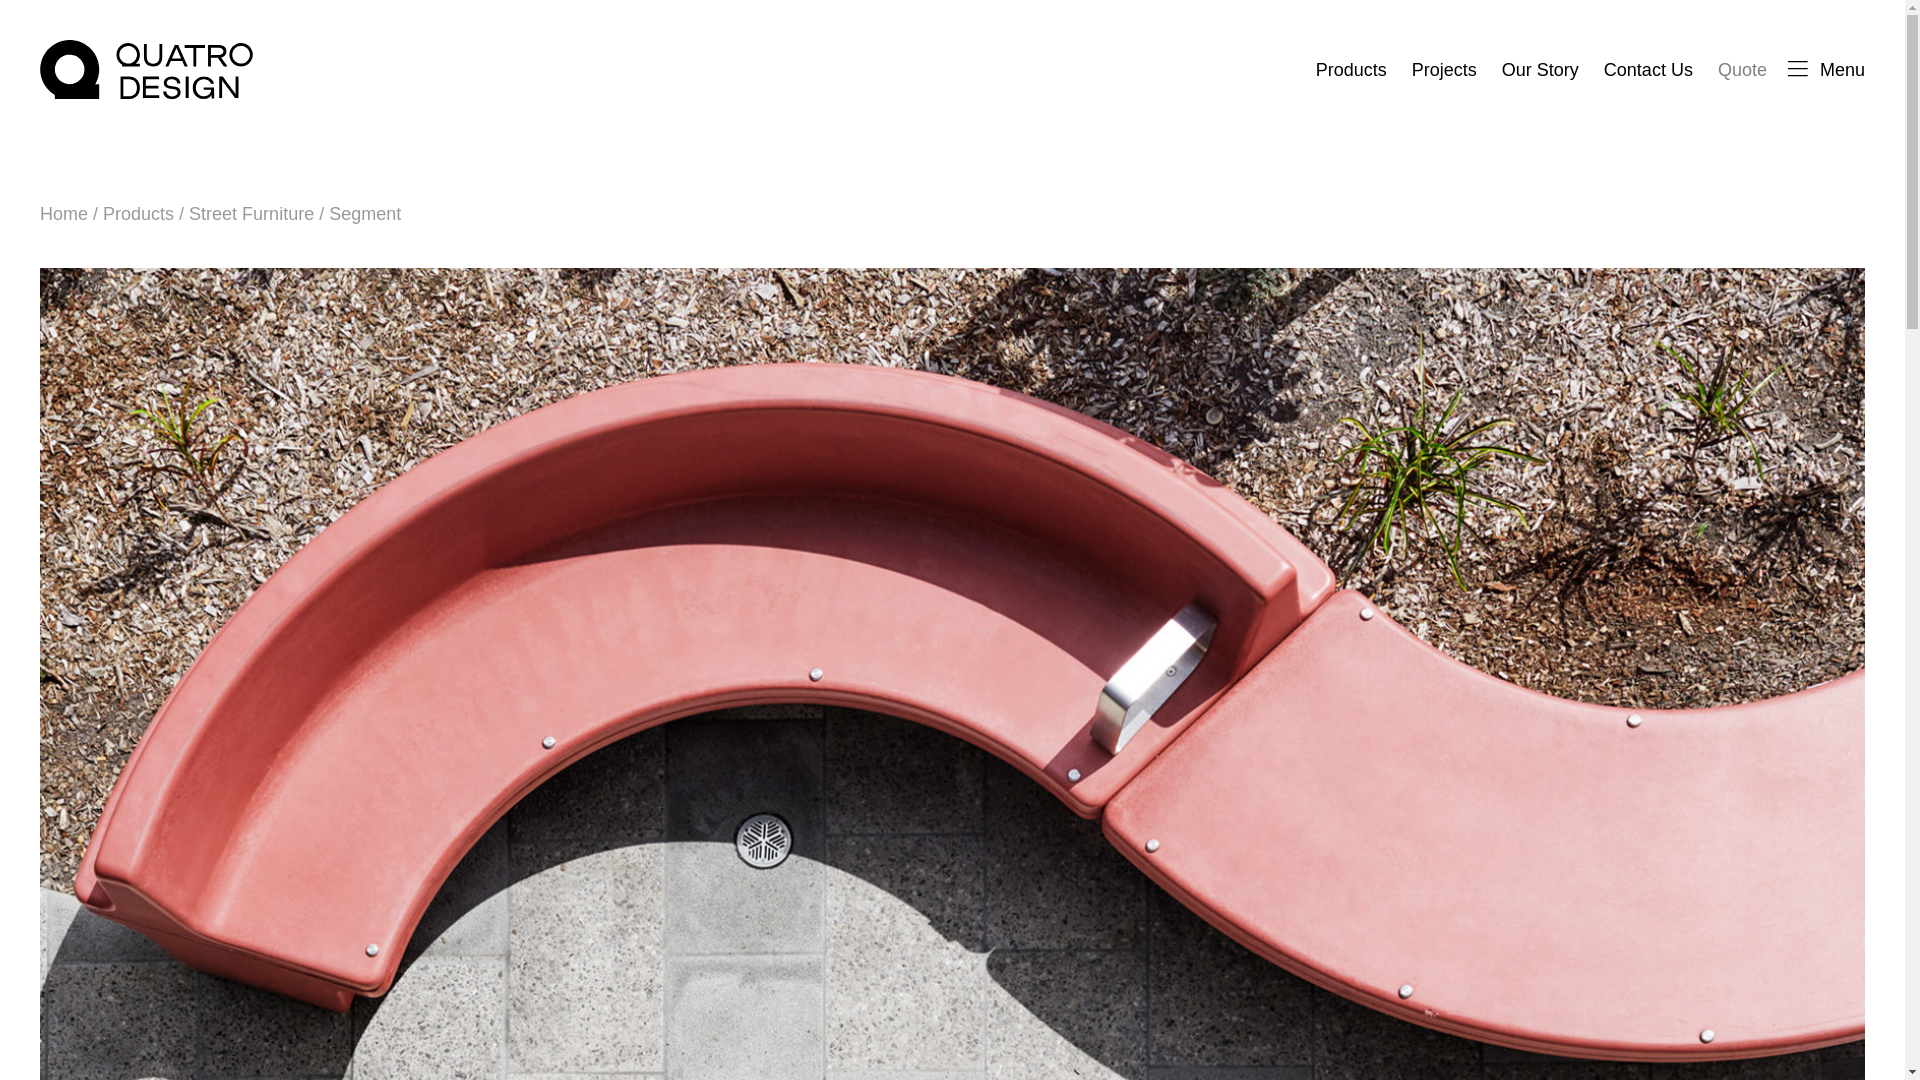 The image size is (1920, 1080). I want to click on Products, so click(138, 214).